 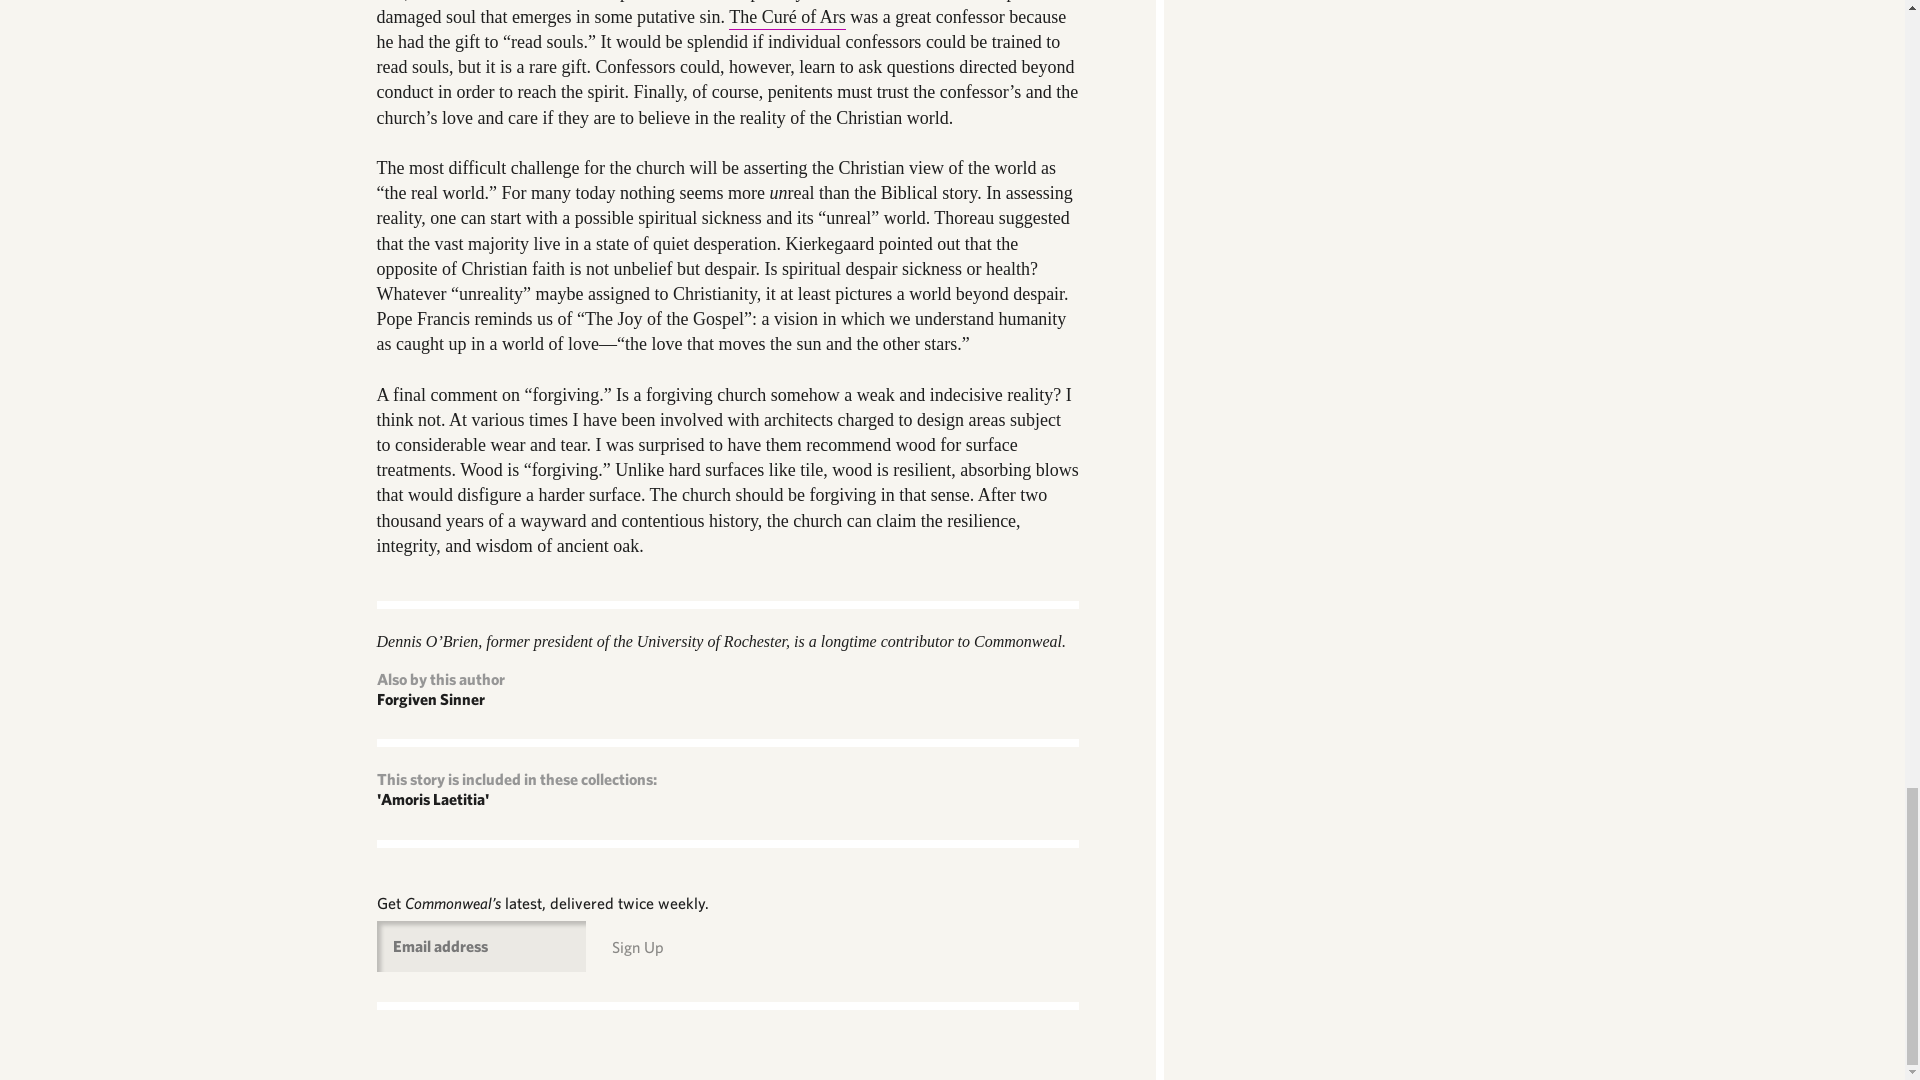 What do you see at coordinates (638, 947) in the screenshot?
I see `Sign Up` at bounding box center [638, 947].